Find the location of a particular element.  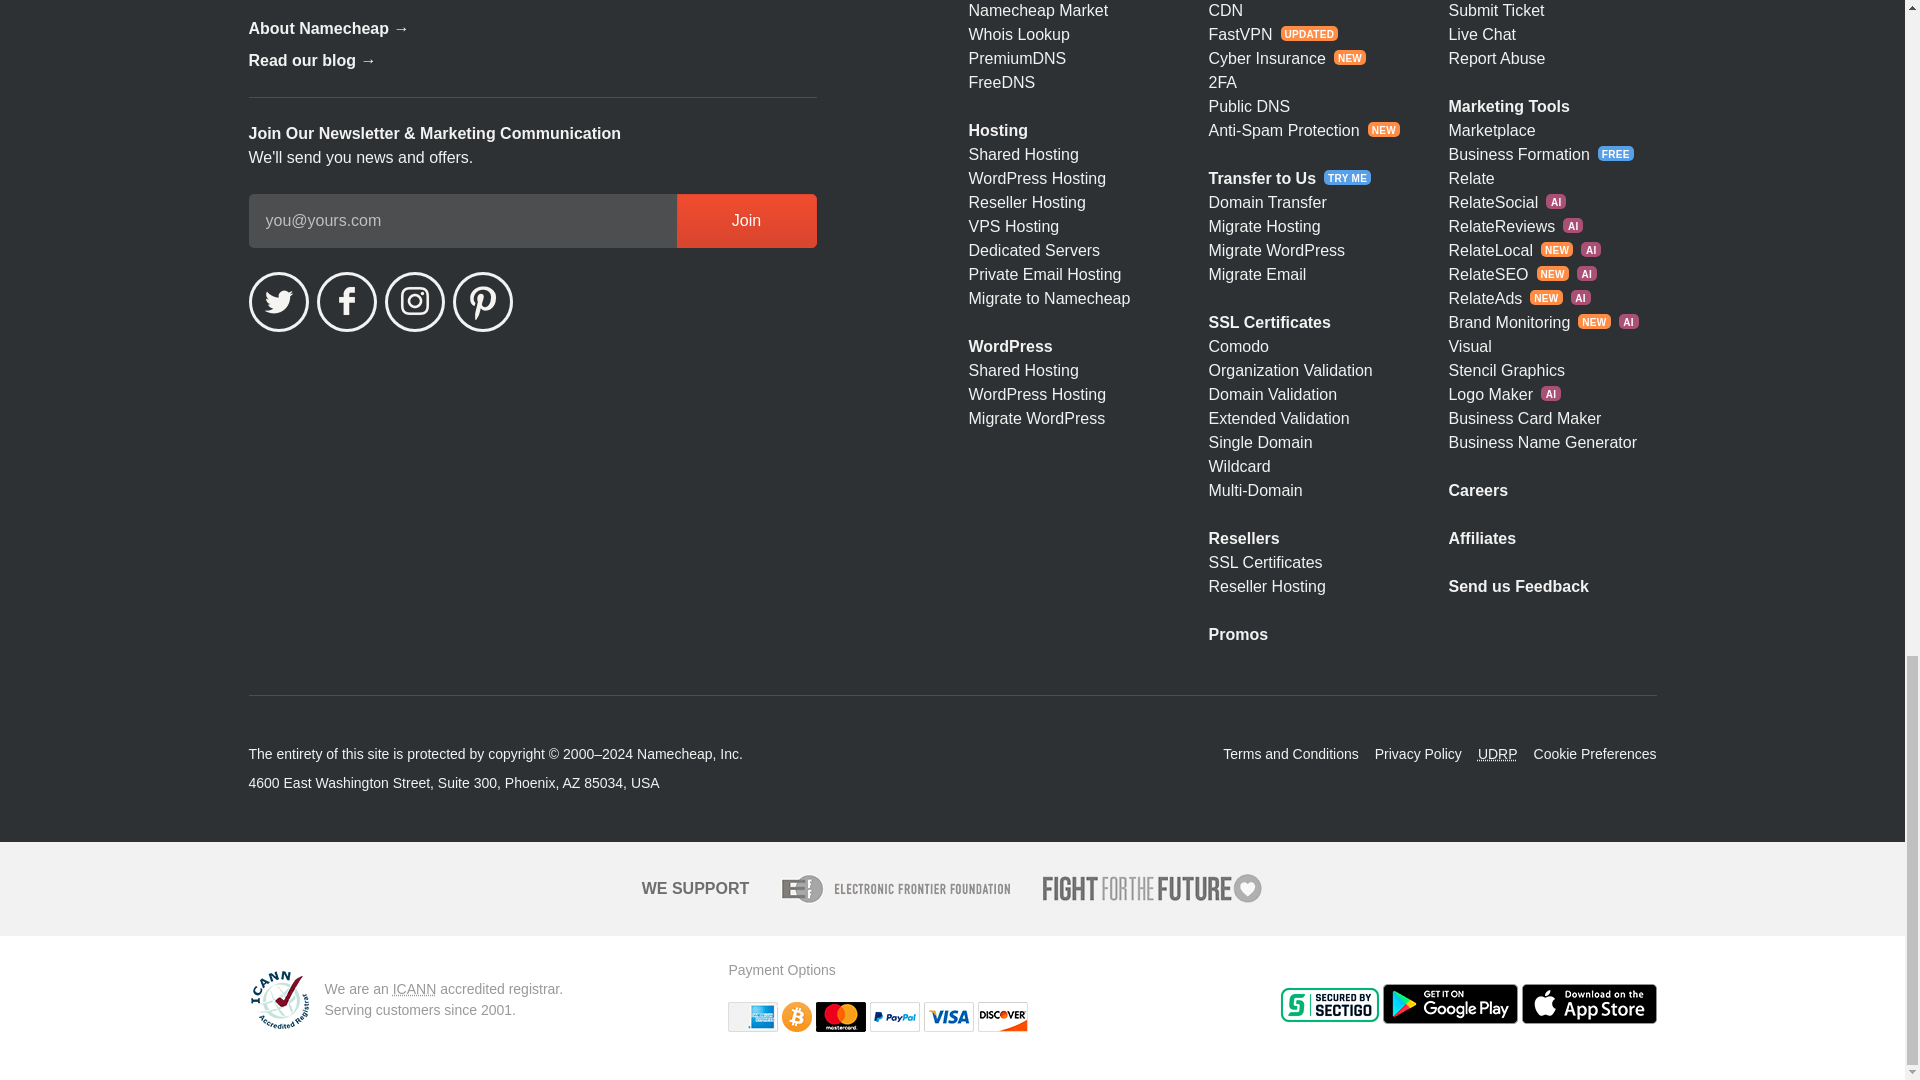

Instagram is located at coordinates (414, 302).